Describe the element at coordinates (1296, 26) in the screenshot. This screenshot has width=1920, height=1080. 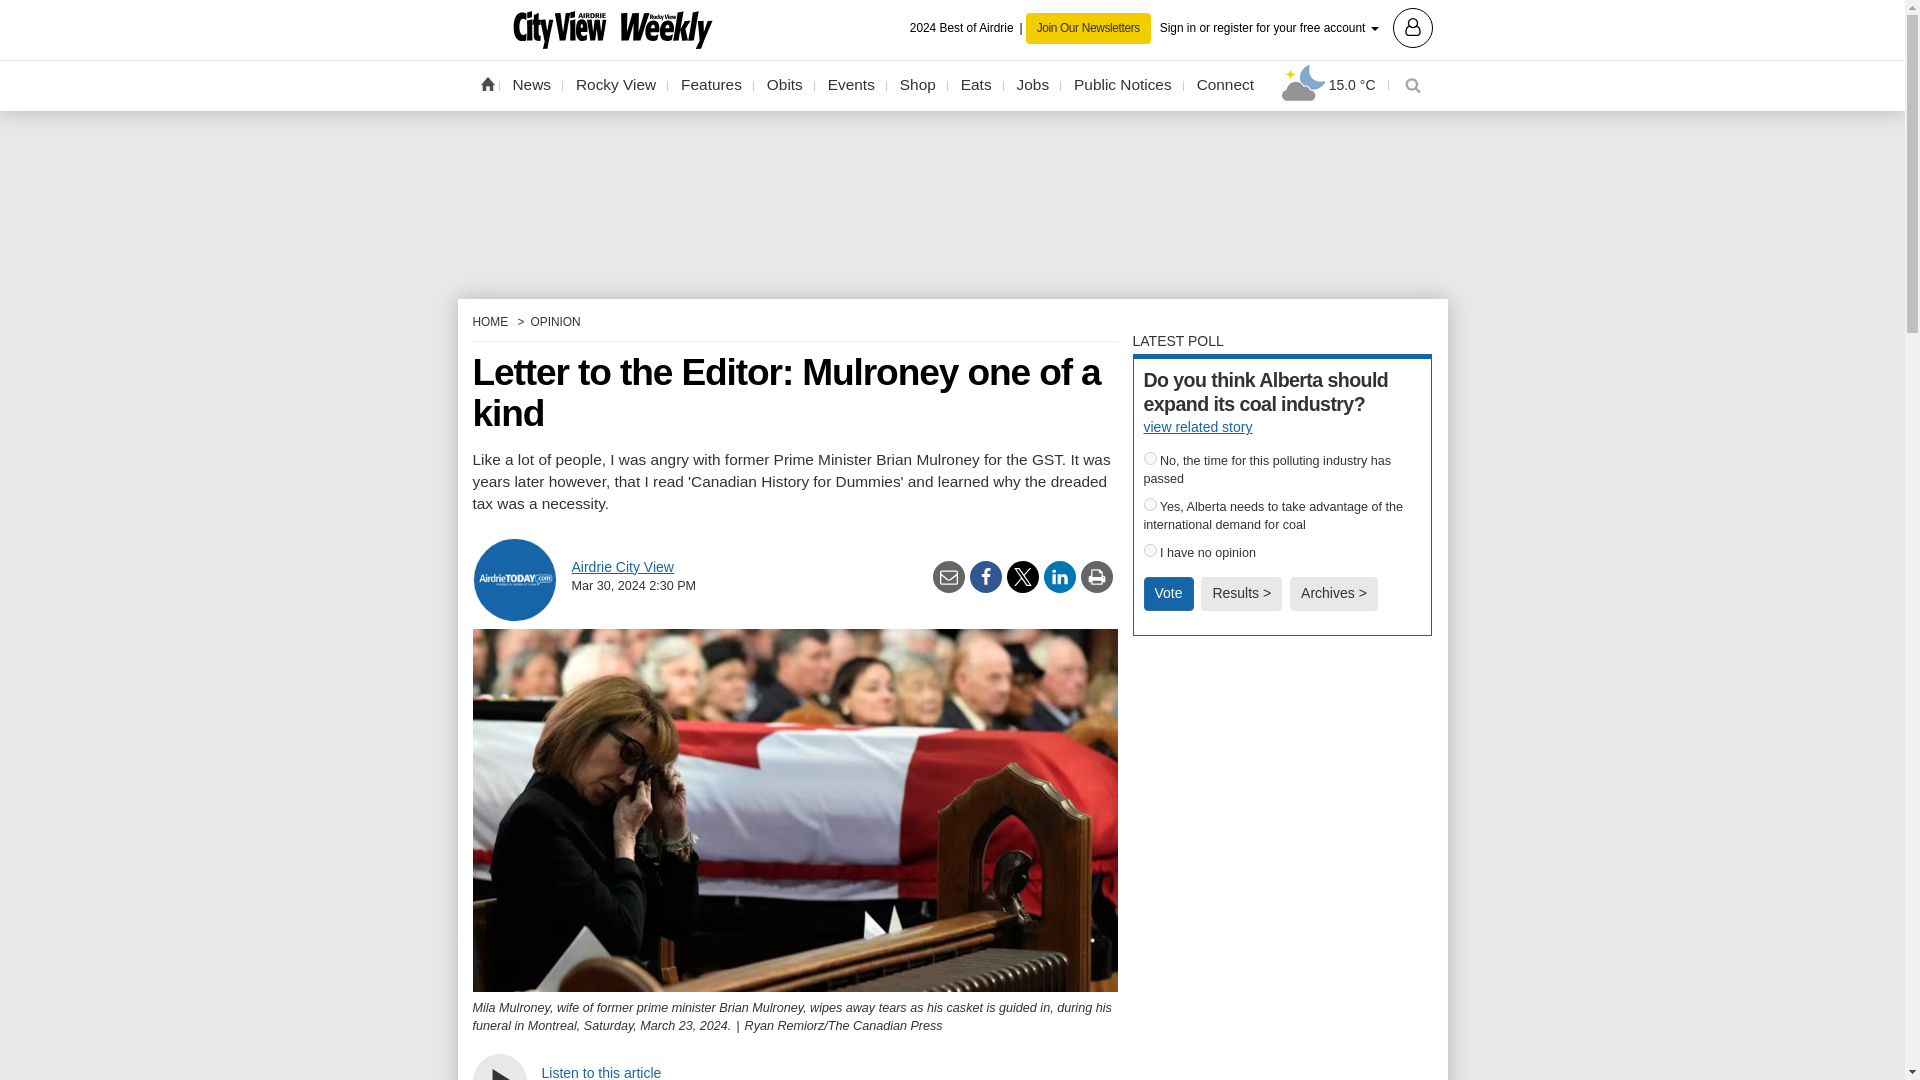
I see `Sign in or register for your free account` at that location.